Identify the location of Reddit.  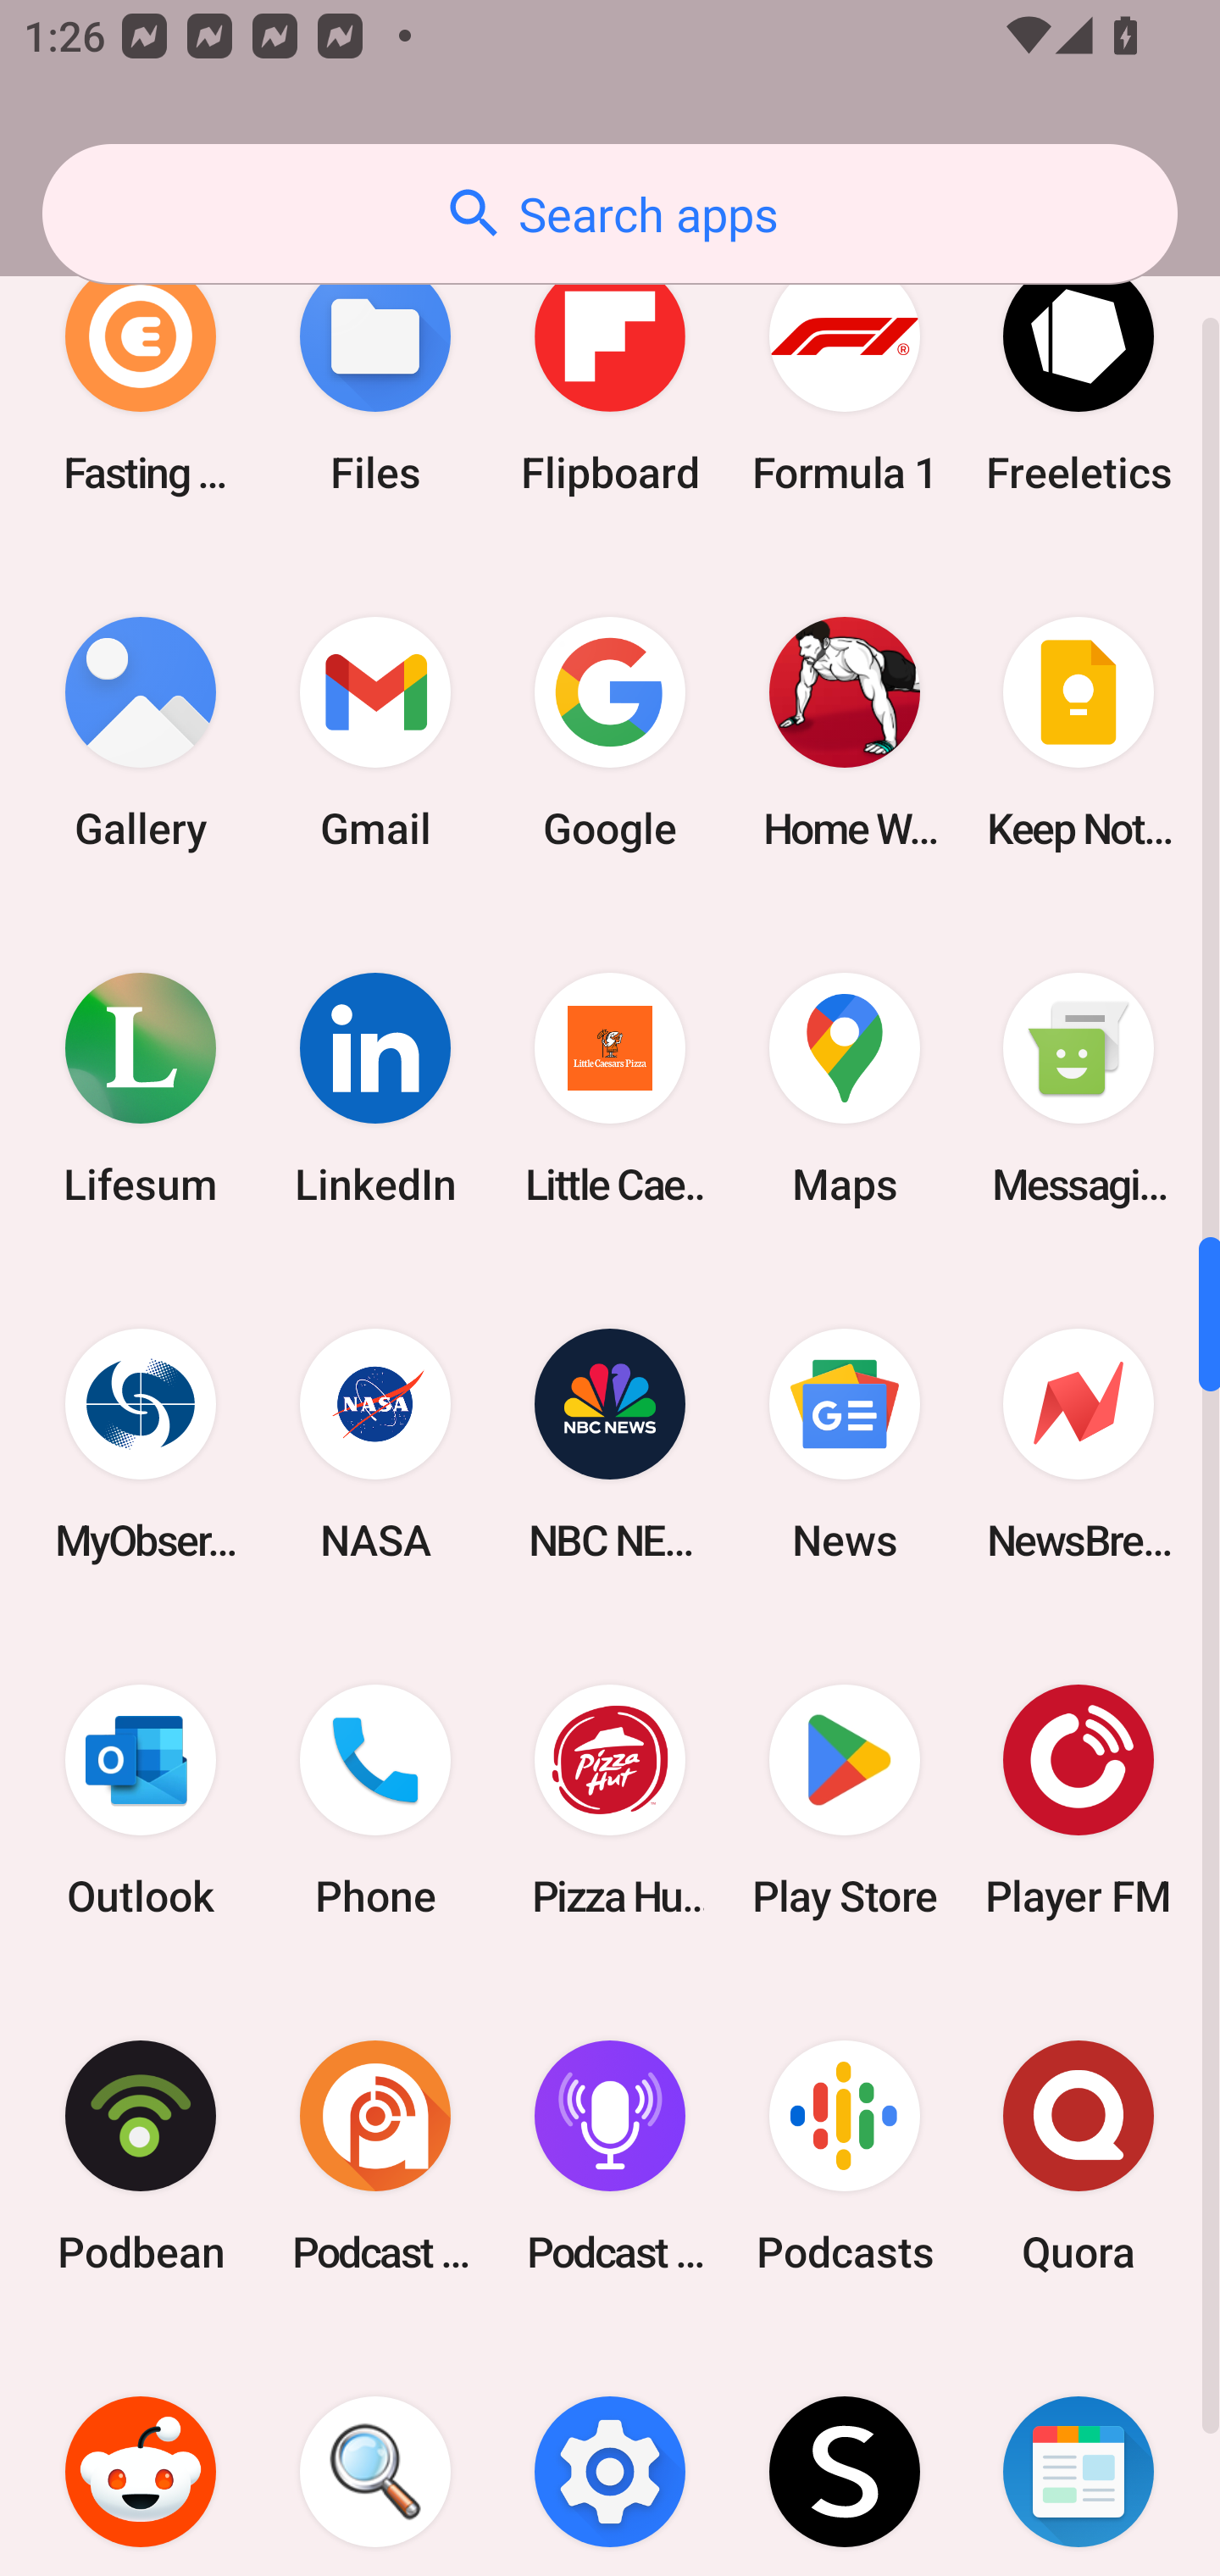
(141, 2455).